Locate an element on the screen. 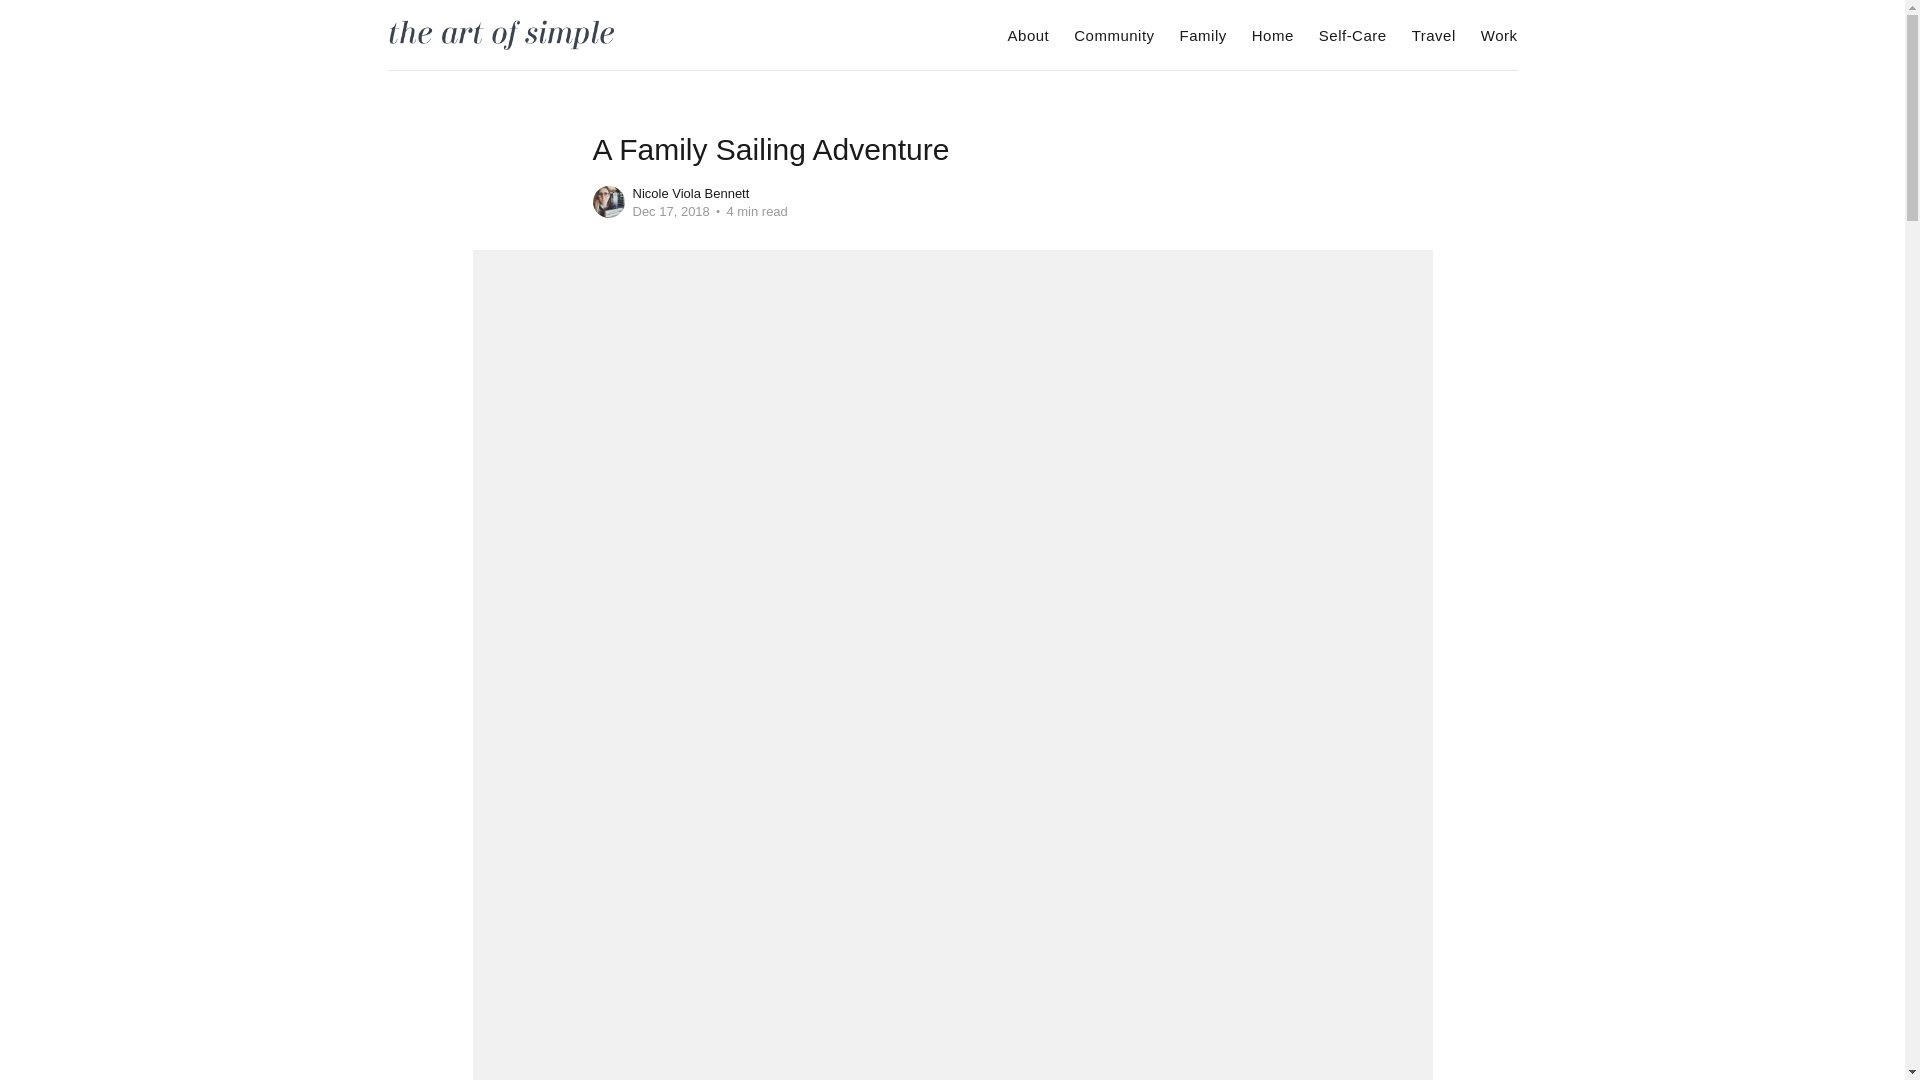  About is located at coordinates (1029, 36).